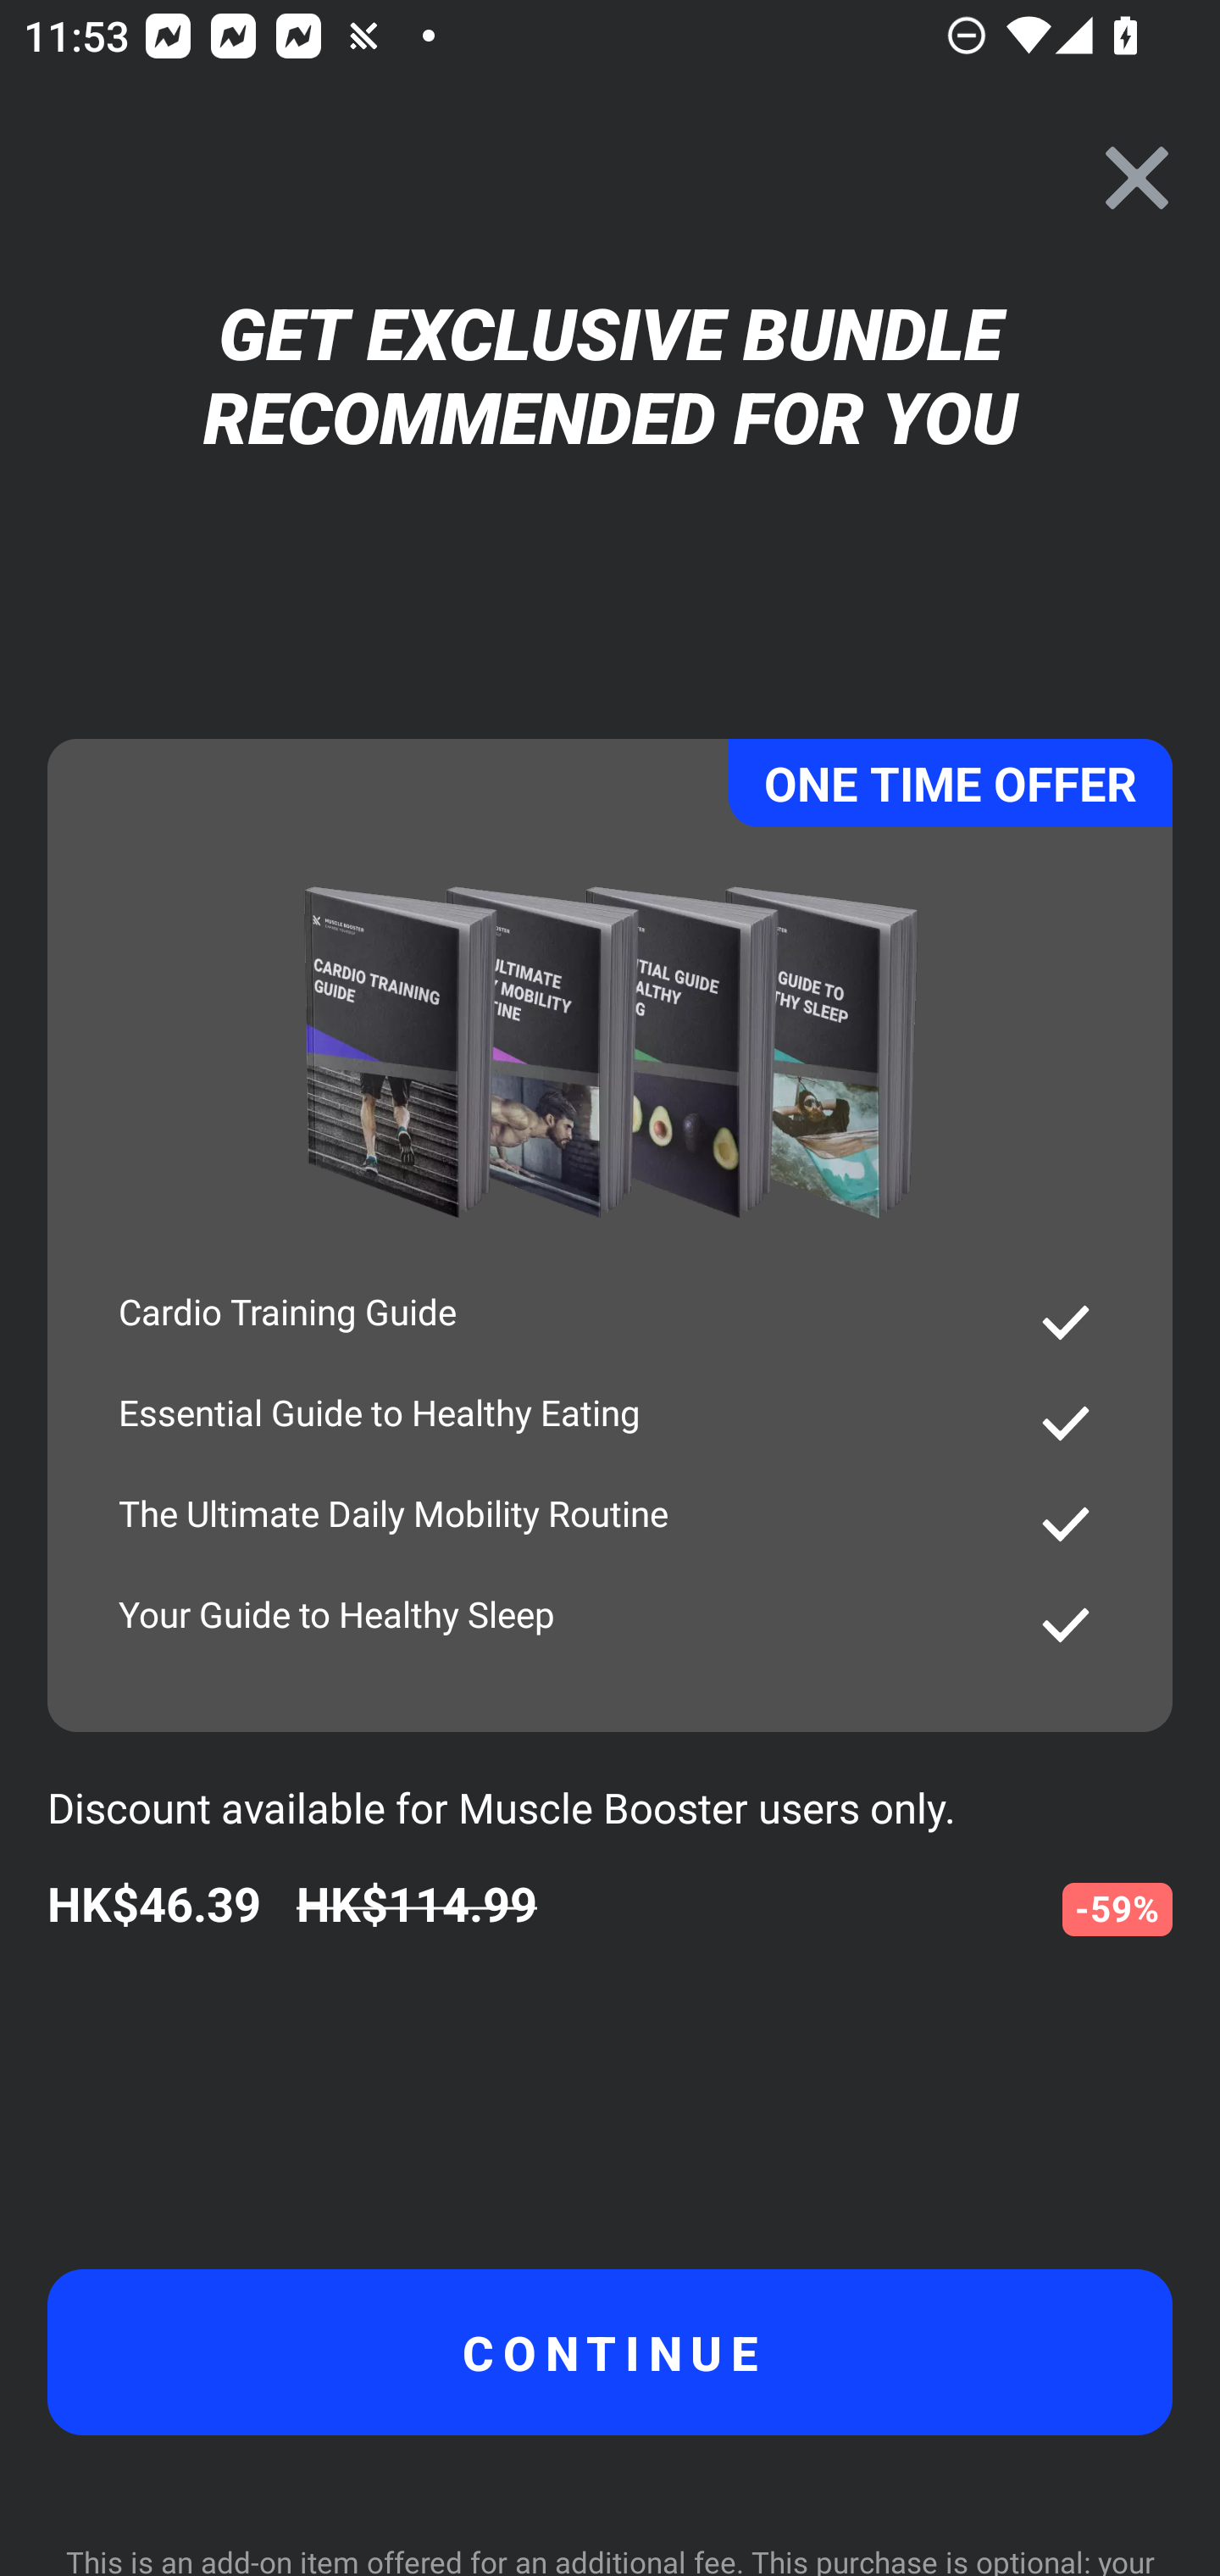 The image size is (1220, 2576). What do you see at coordinates (610, 2351) in the screenshot?
I see `CONTINUE` at bounding box center [610, 2351].